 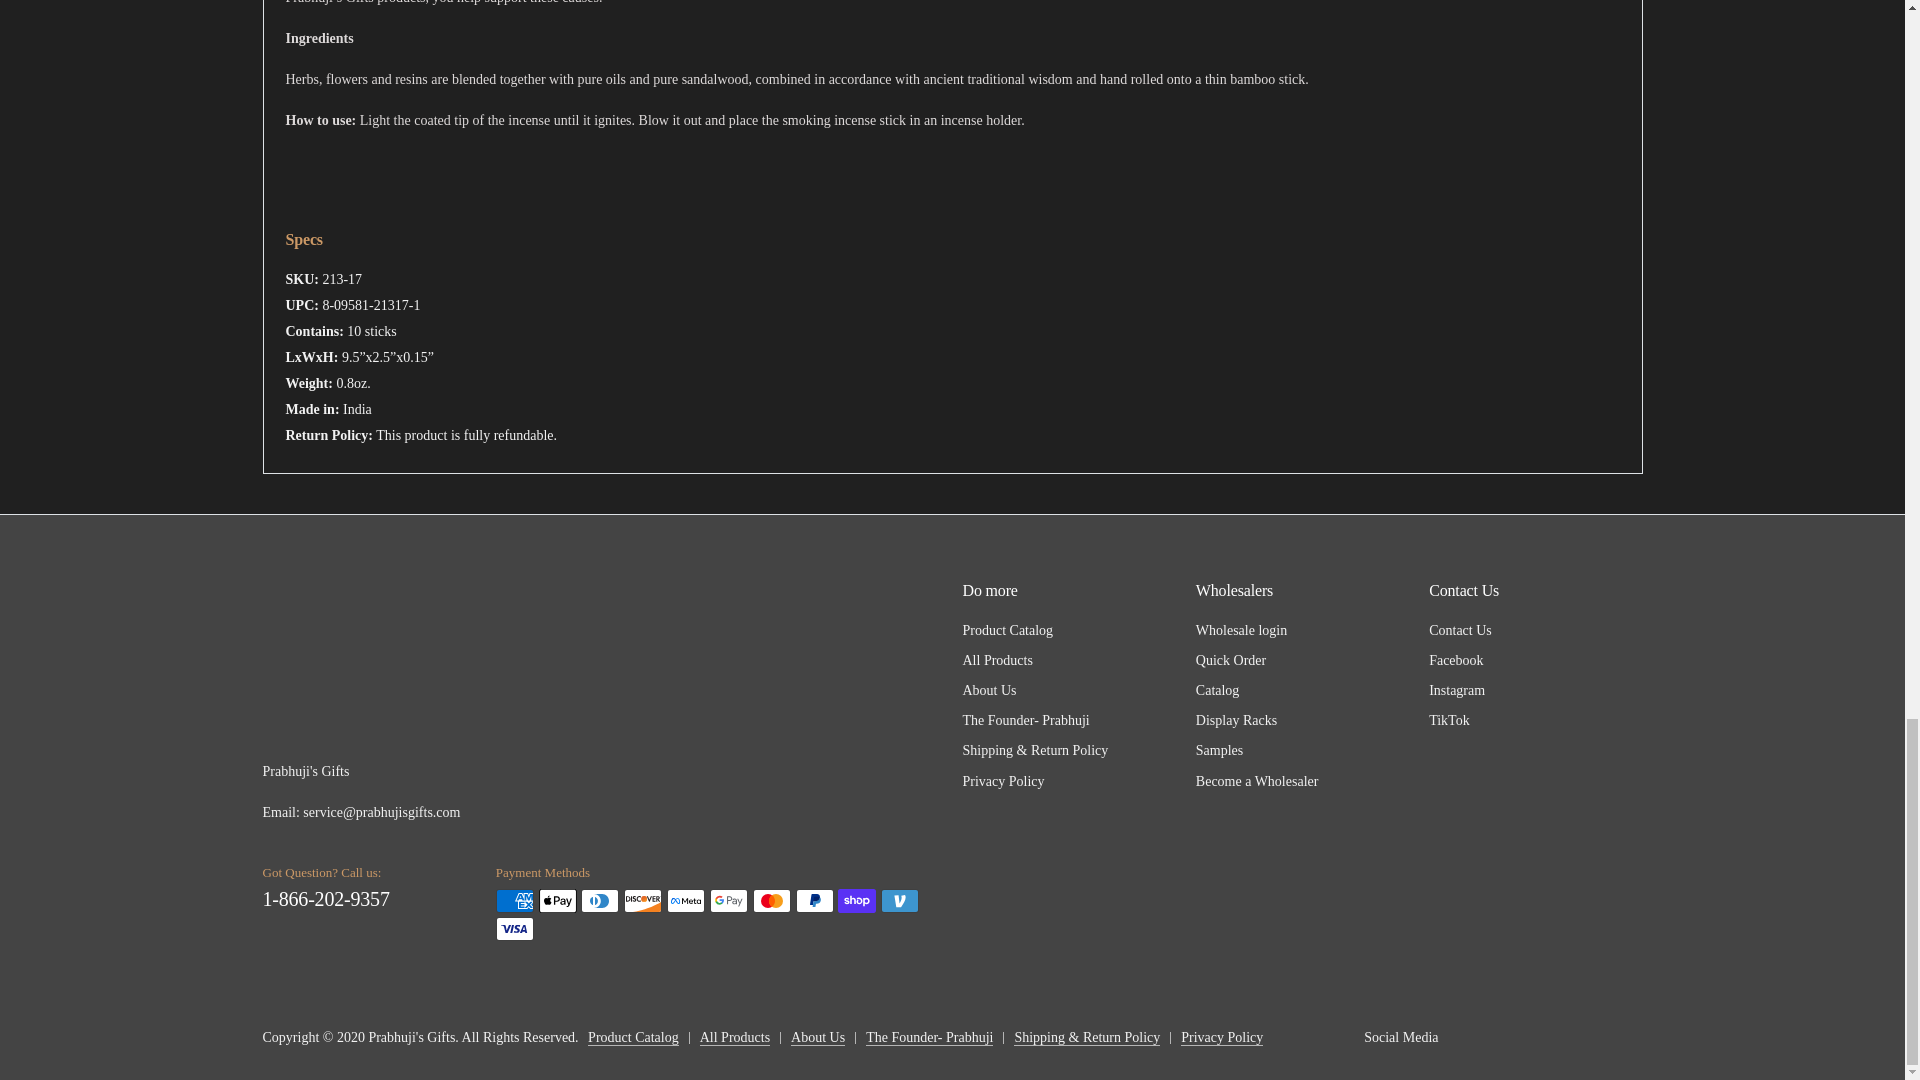 What do you see at coordinates (772, 900) in the screenshot?
I see `Mastercard` at bounding box center [772, 900].